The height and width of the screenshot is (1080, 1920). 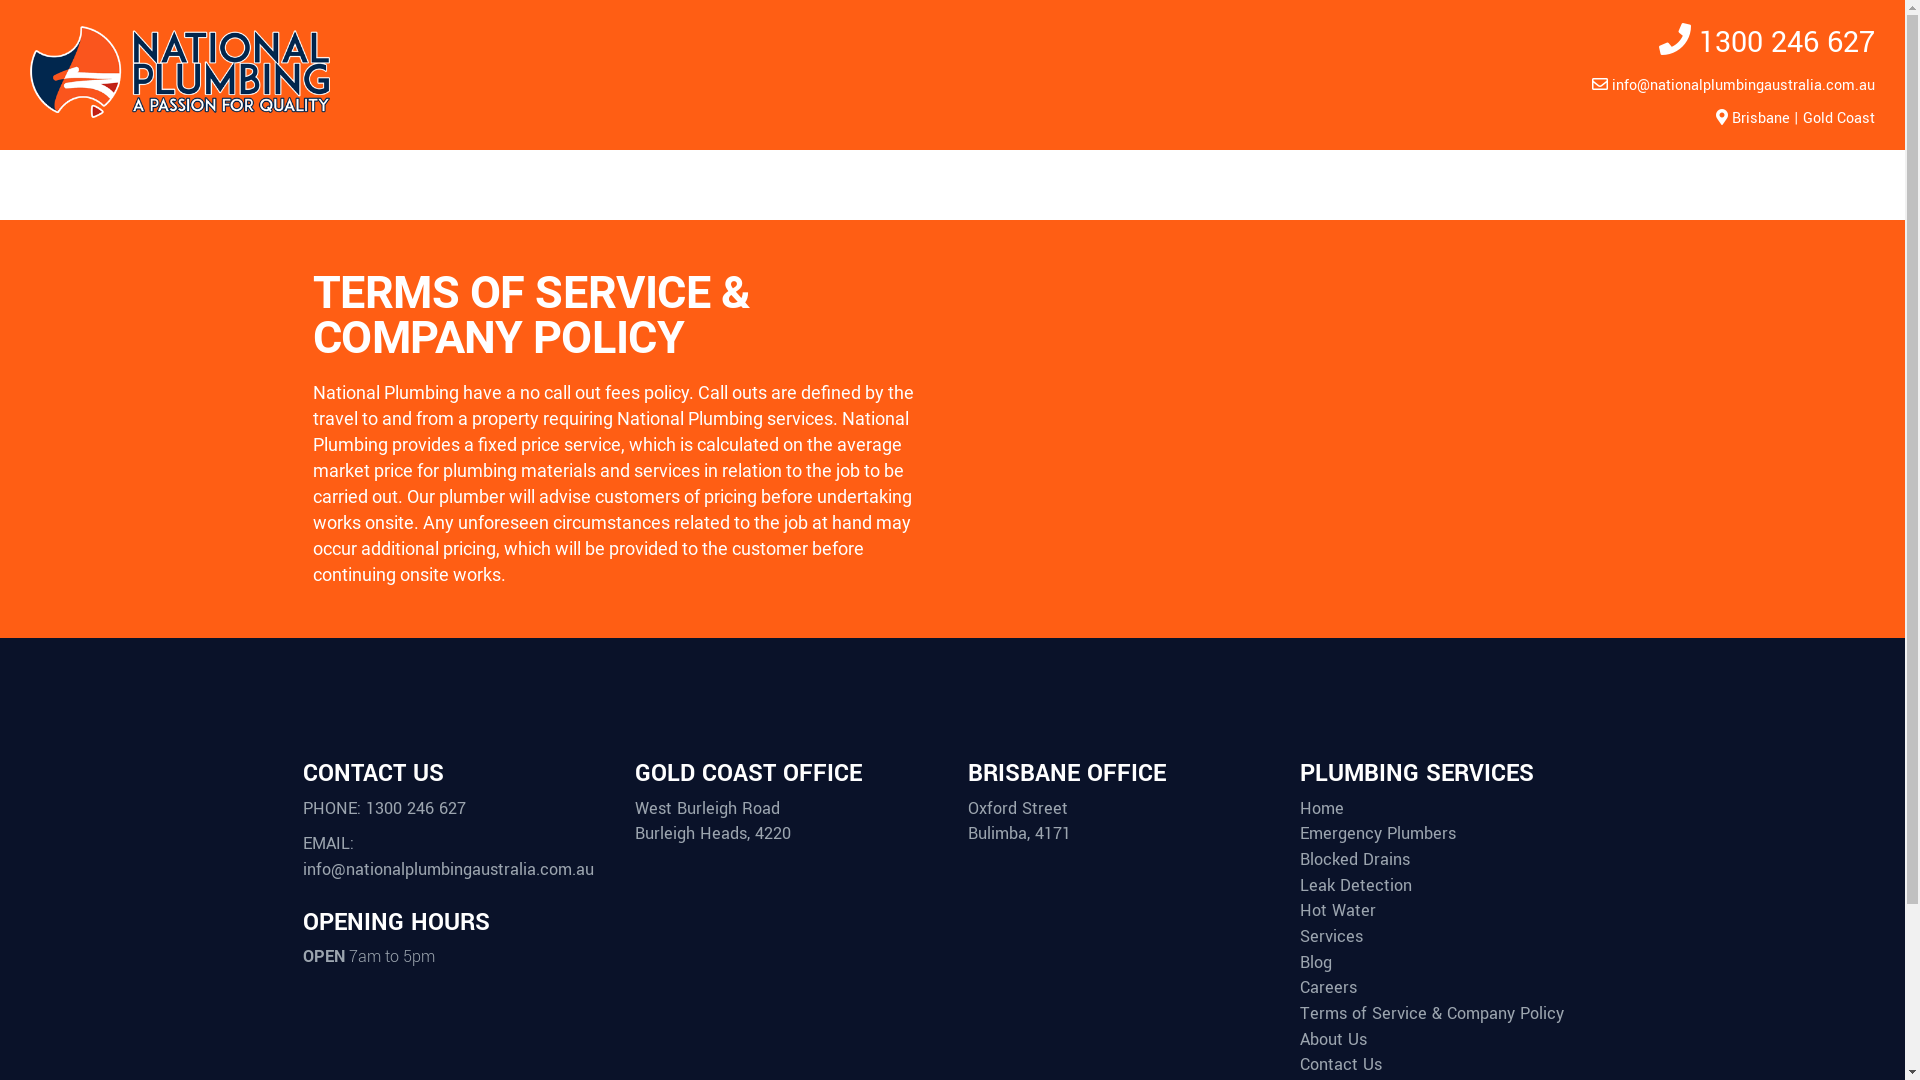 What do you see at coordinates (1346, 911) in the screenshot?
I see `Hot Water` at bounding box center [1346, 911].